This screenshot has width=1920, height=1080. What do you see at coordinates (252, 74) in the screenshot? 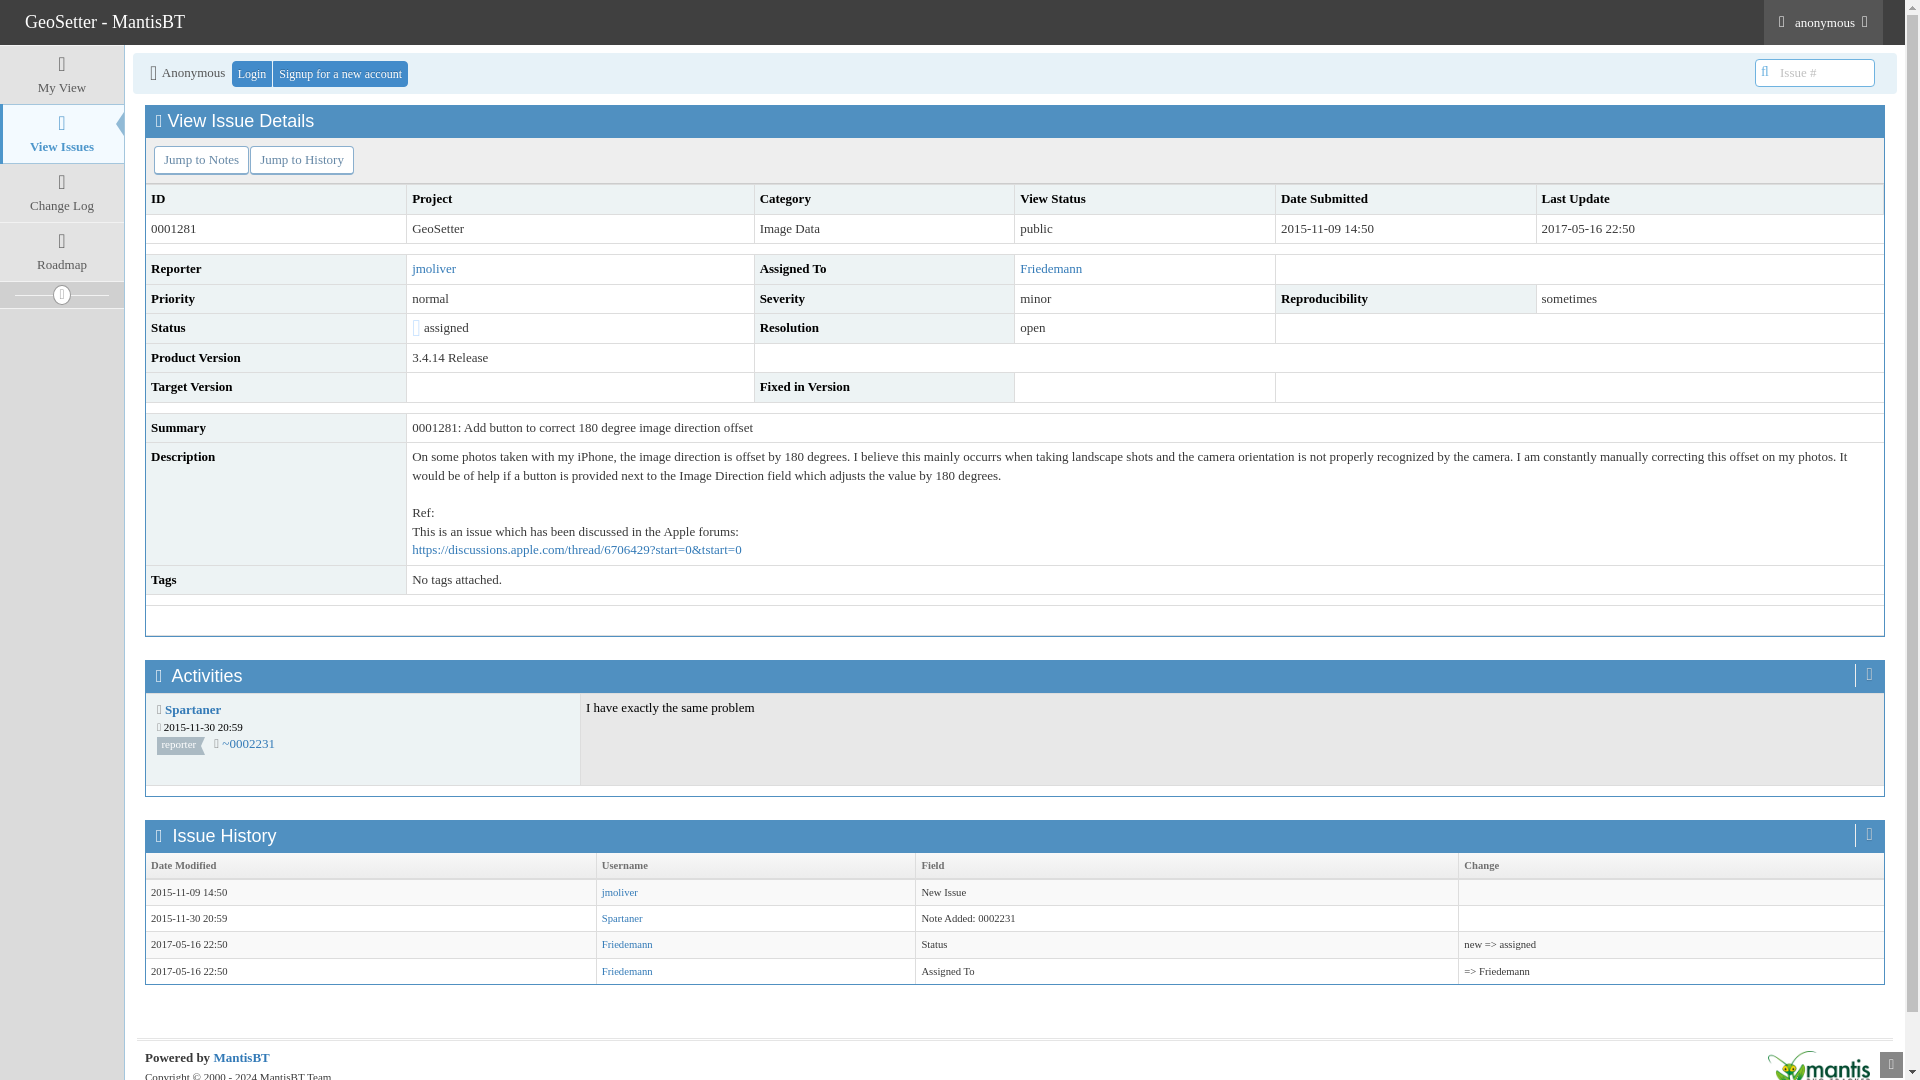
I see `Login` at bounding box center [252, 74].